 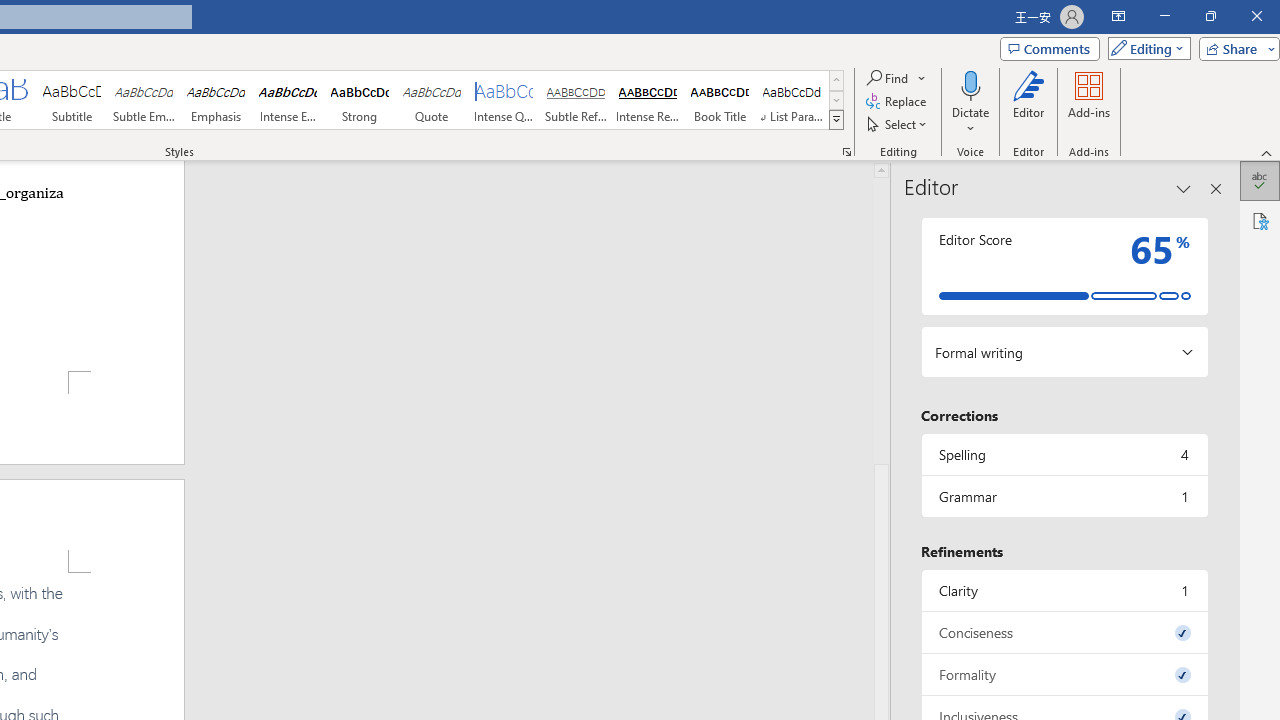 What do you see at coordinates (1144, 48) in the screenshot?
I see `Editing` at bounding box center [1144, 48].